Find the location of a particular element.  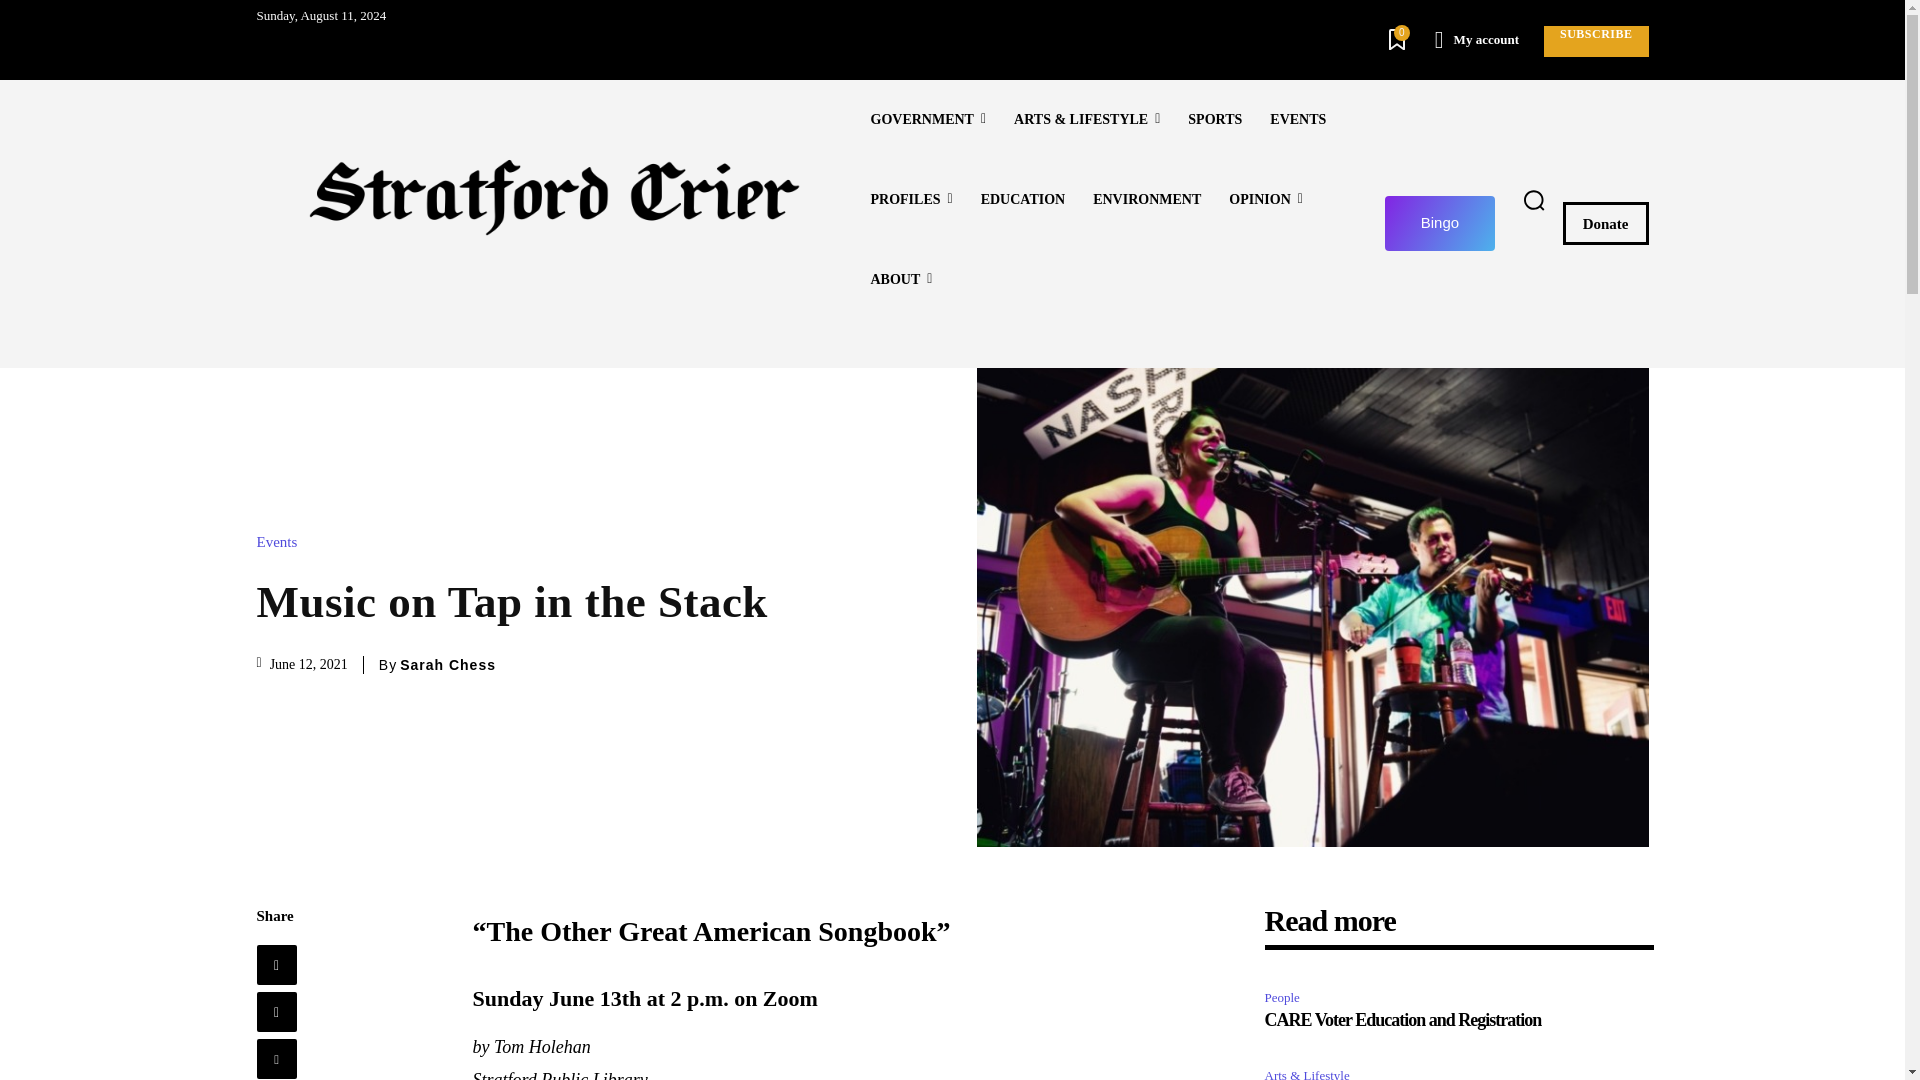

Subscribe is located at coordinates (1596, 41).